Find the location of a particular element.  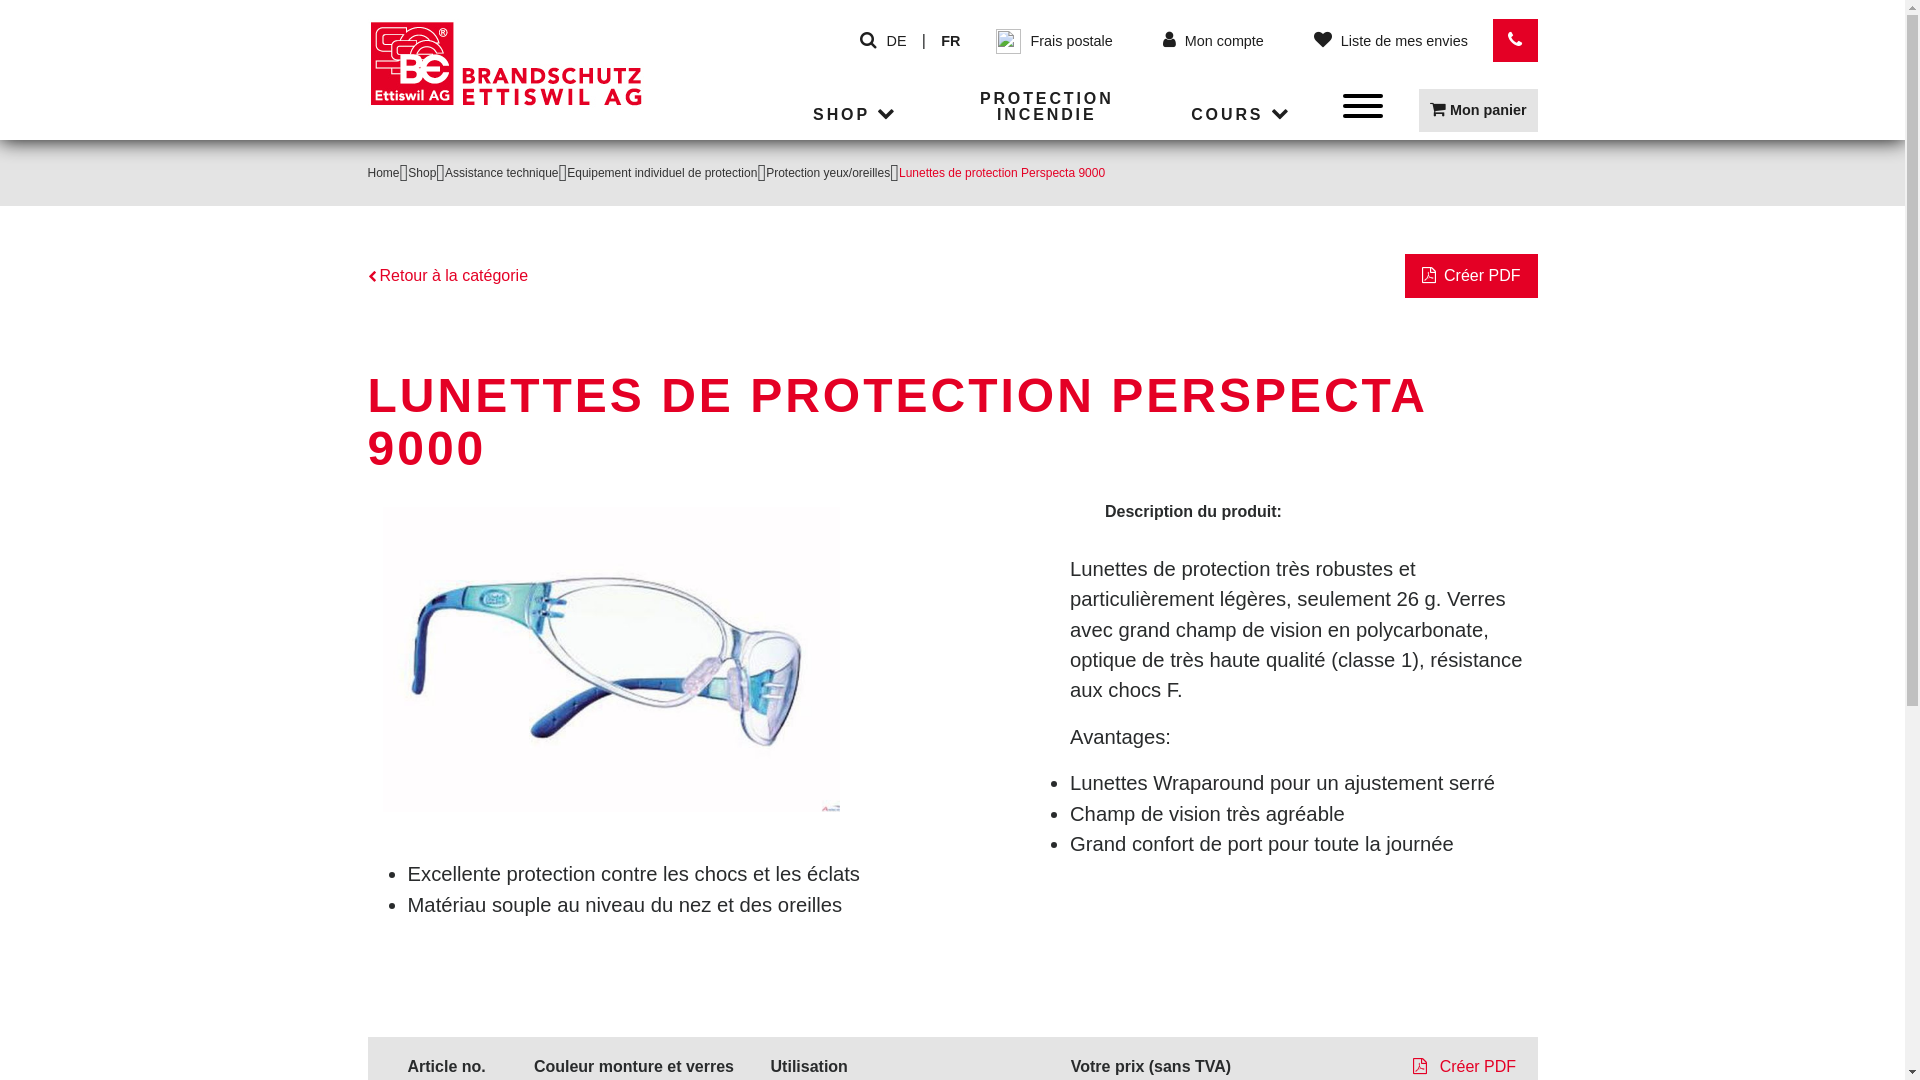

Assistance technique is located at coordinates (502, 173).